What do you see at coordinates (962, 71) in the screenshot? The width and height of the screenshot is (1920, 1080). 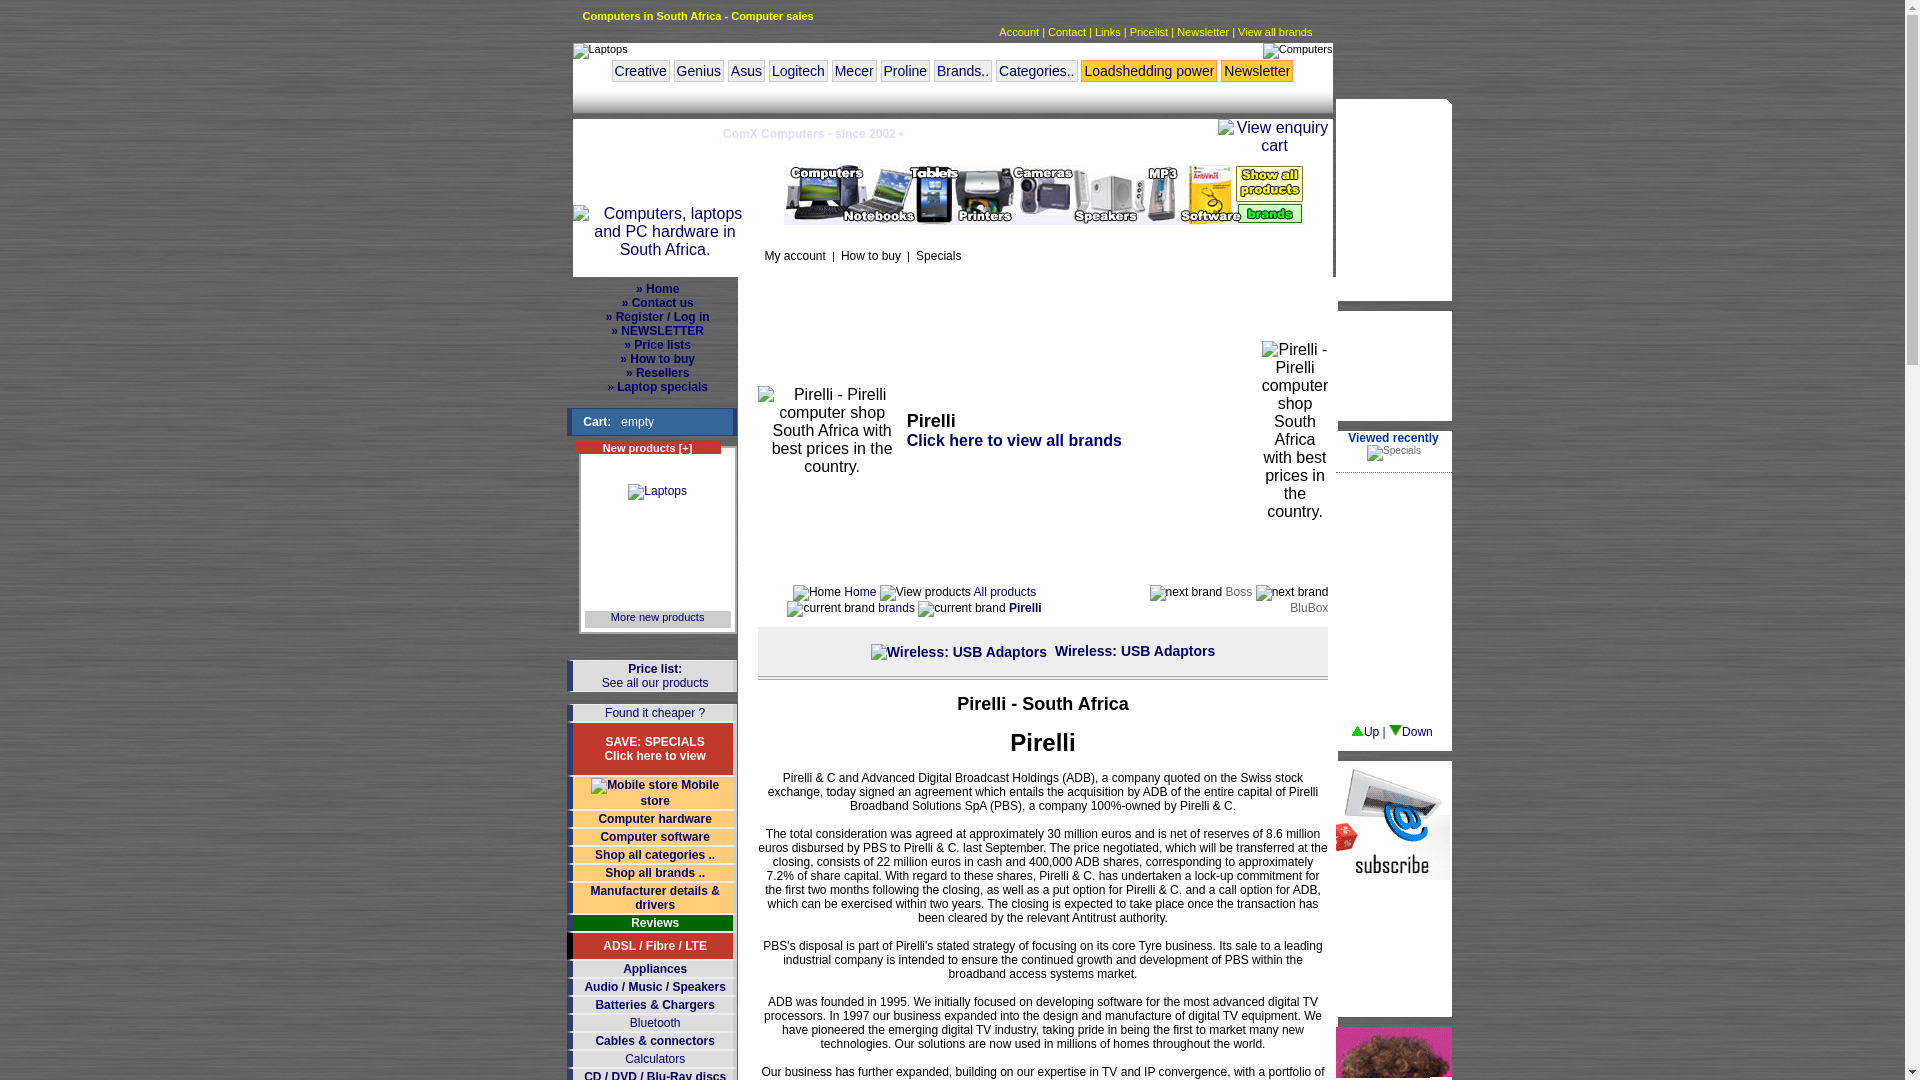 I see `Brands..` at bounding box center [962, 71].